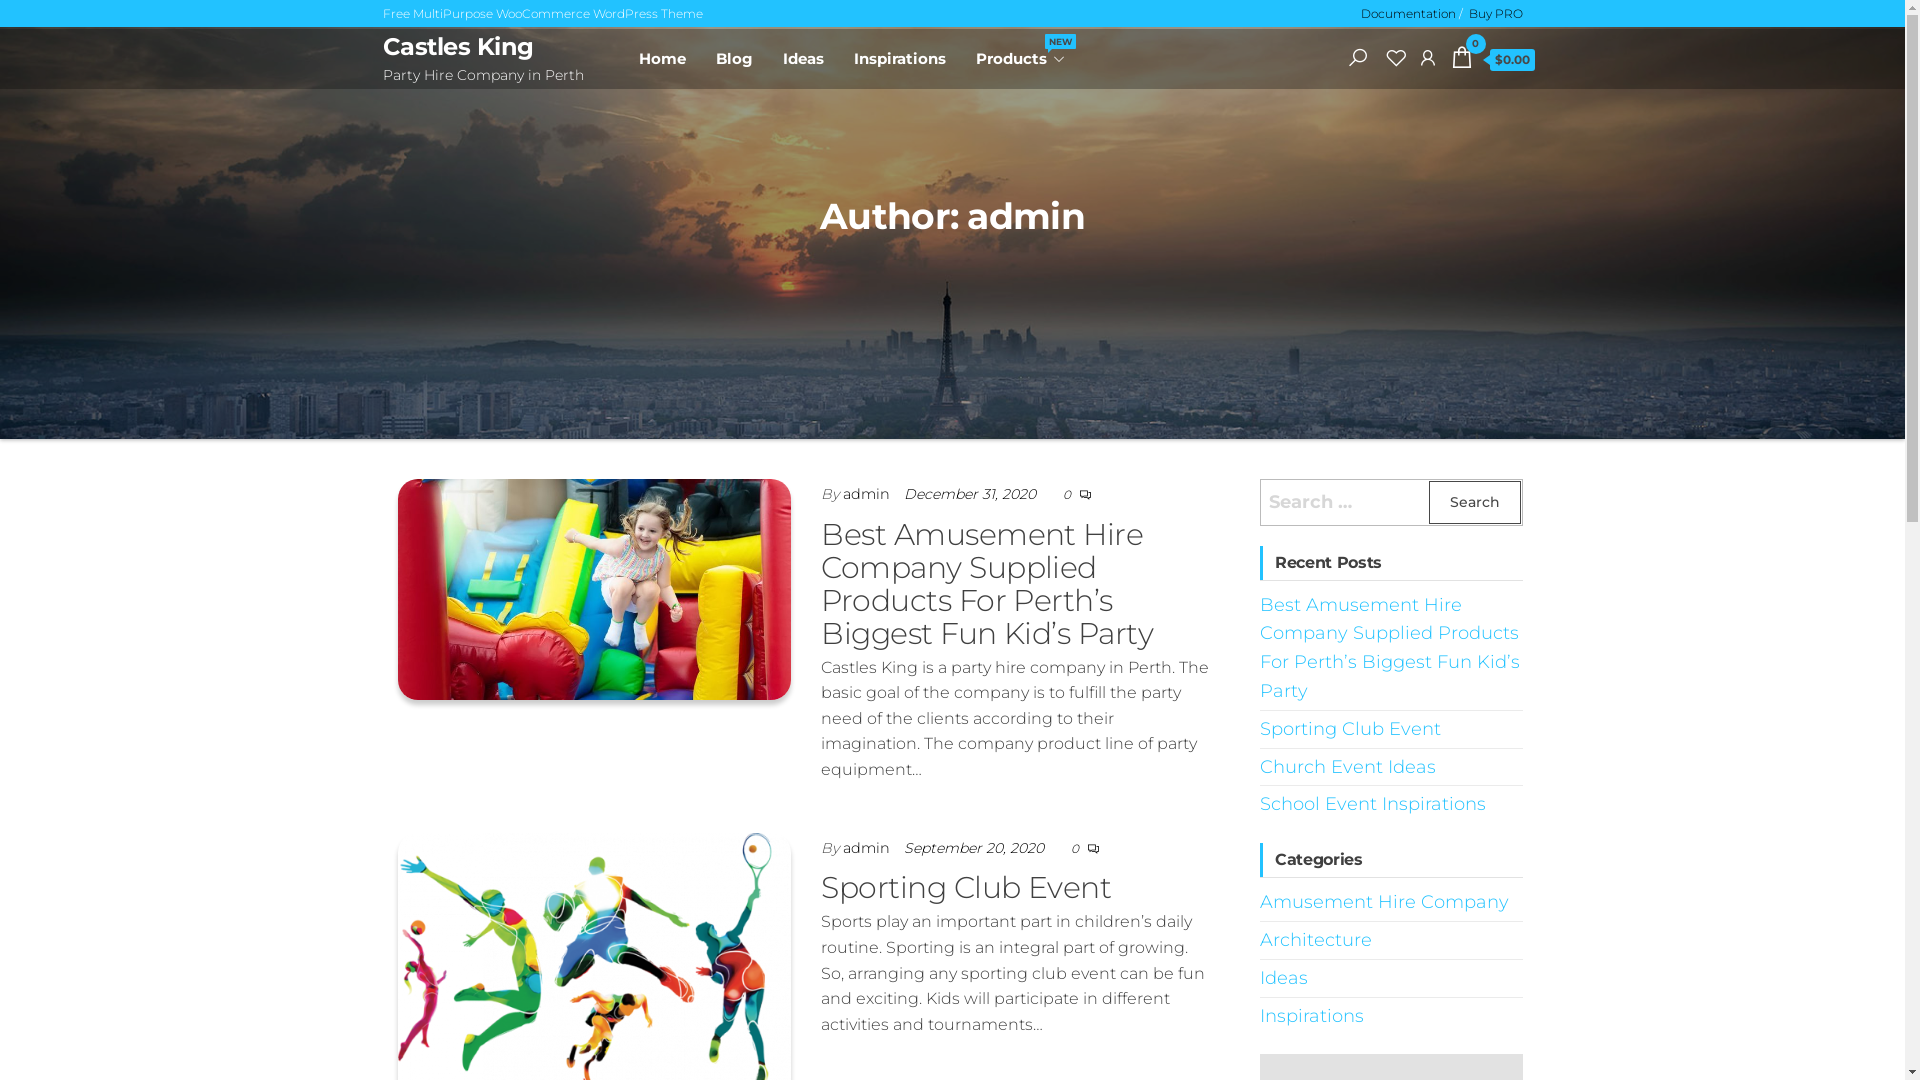 This screenshot has width=1920, height=1080. Describe the element at coordinates (595, 966) in the screenshot. I see `Sporting Club Event` at that location.